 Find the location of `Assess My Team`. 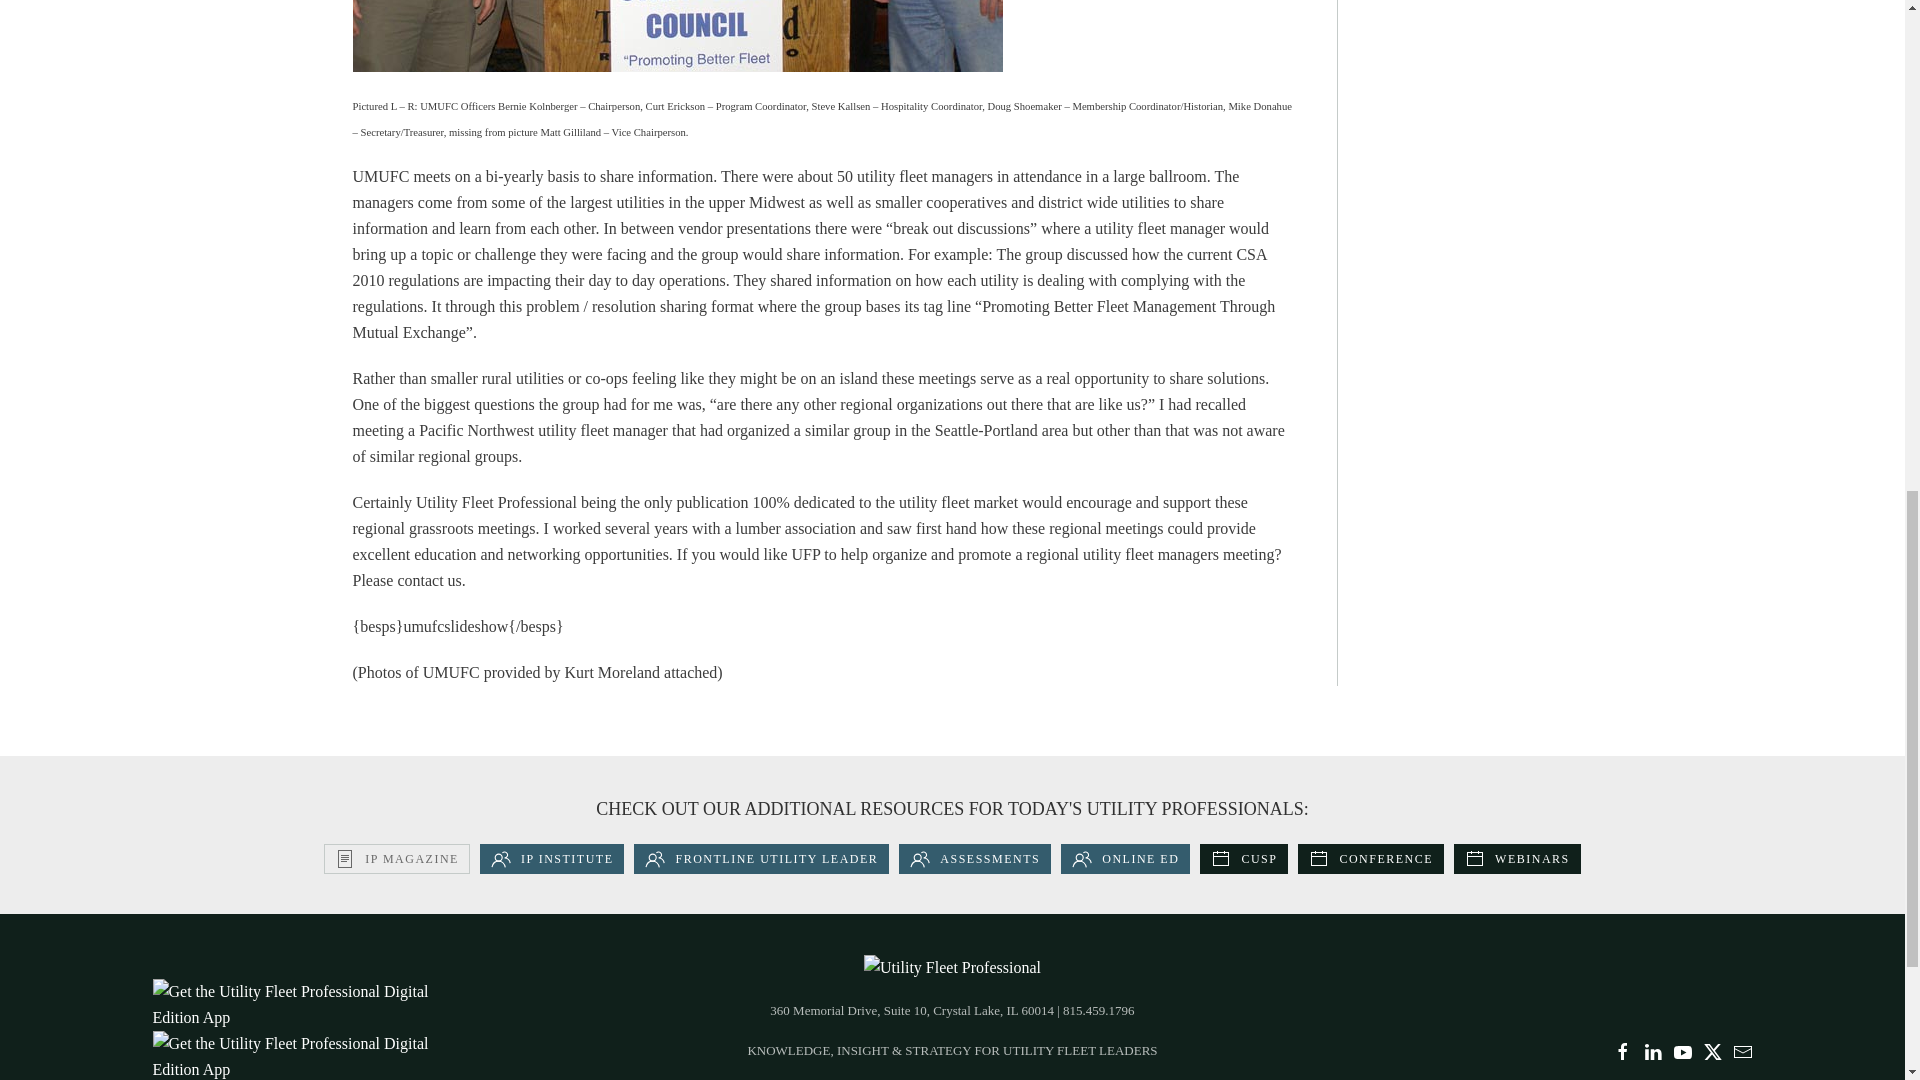

Assess My Team is located at coordinates (974, 858).